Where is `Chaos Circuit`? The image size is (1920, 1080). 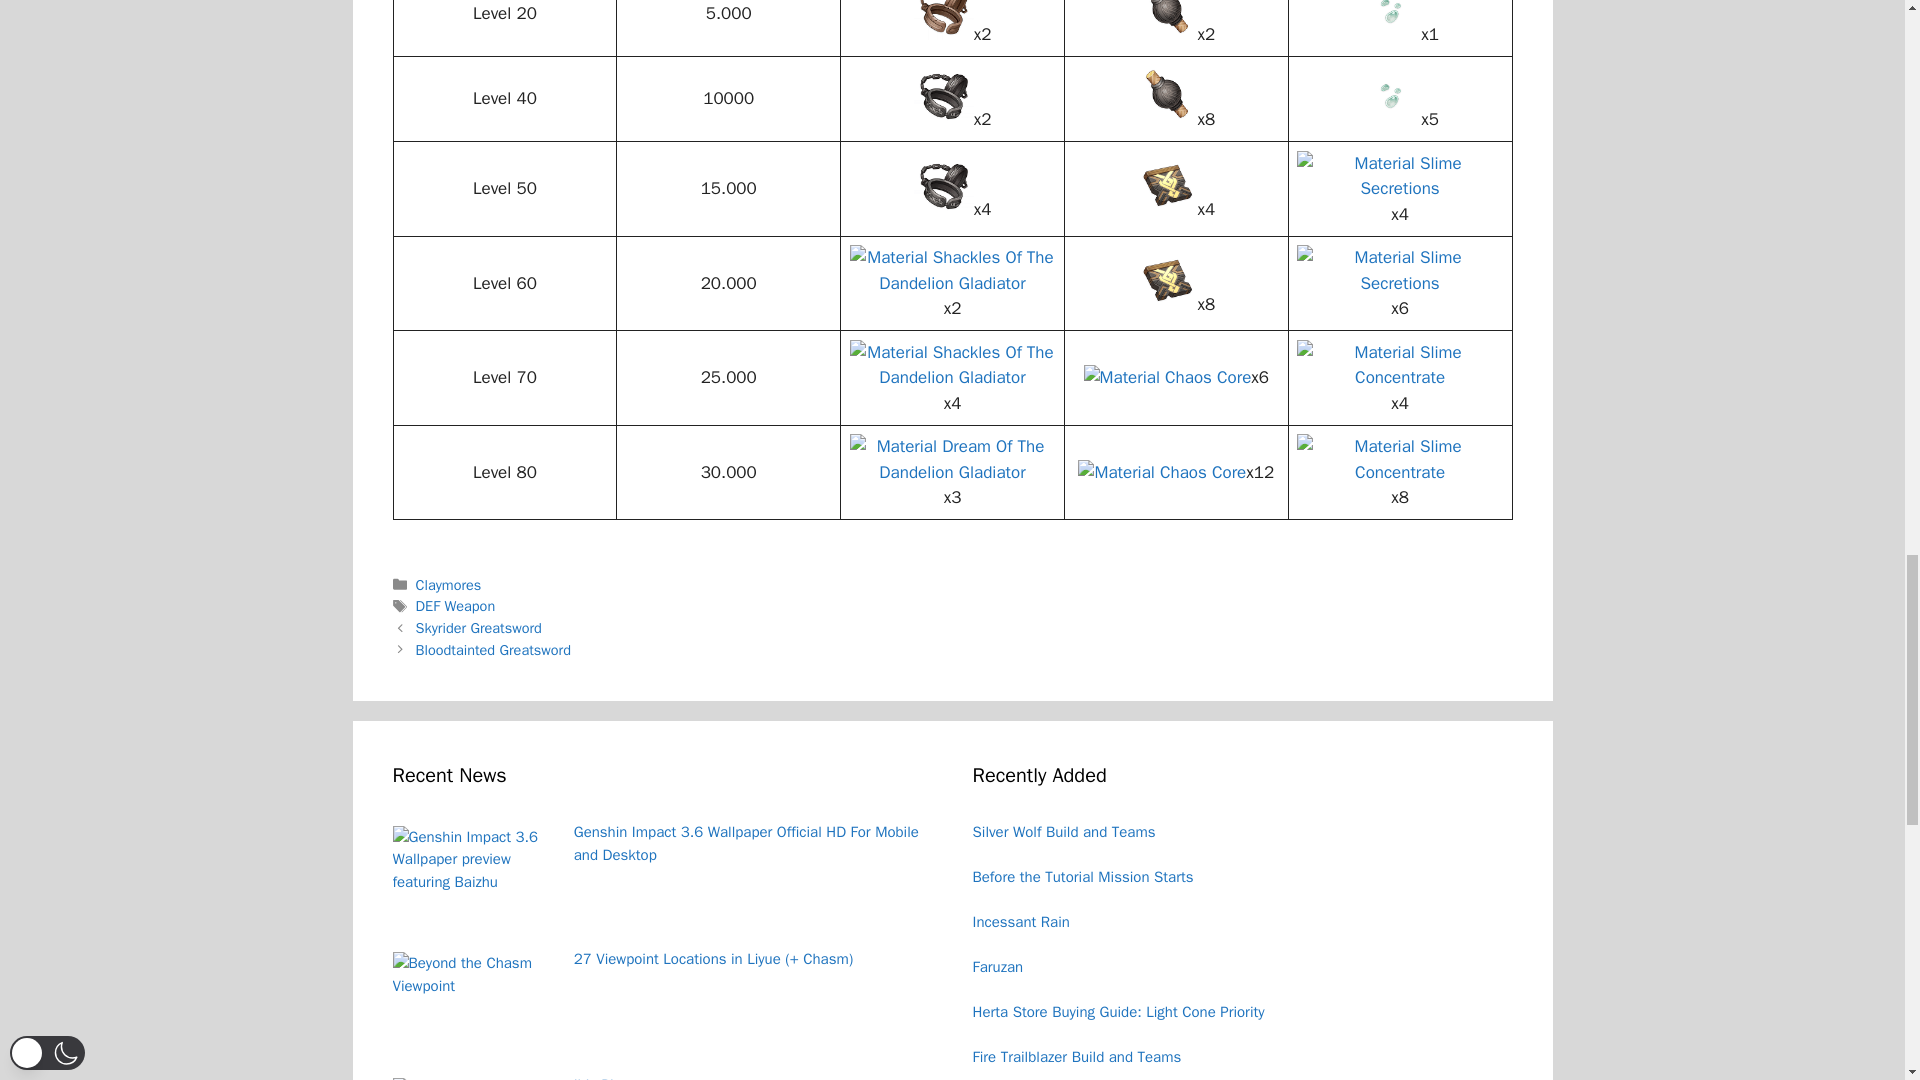
Chaos Circuit is located at coordinates (1166, 184).